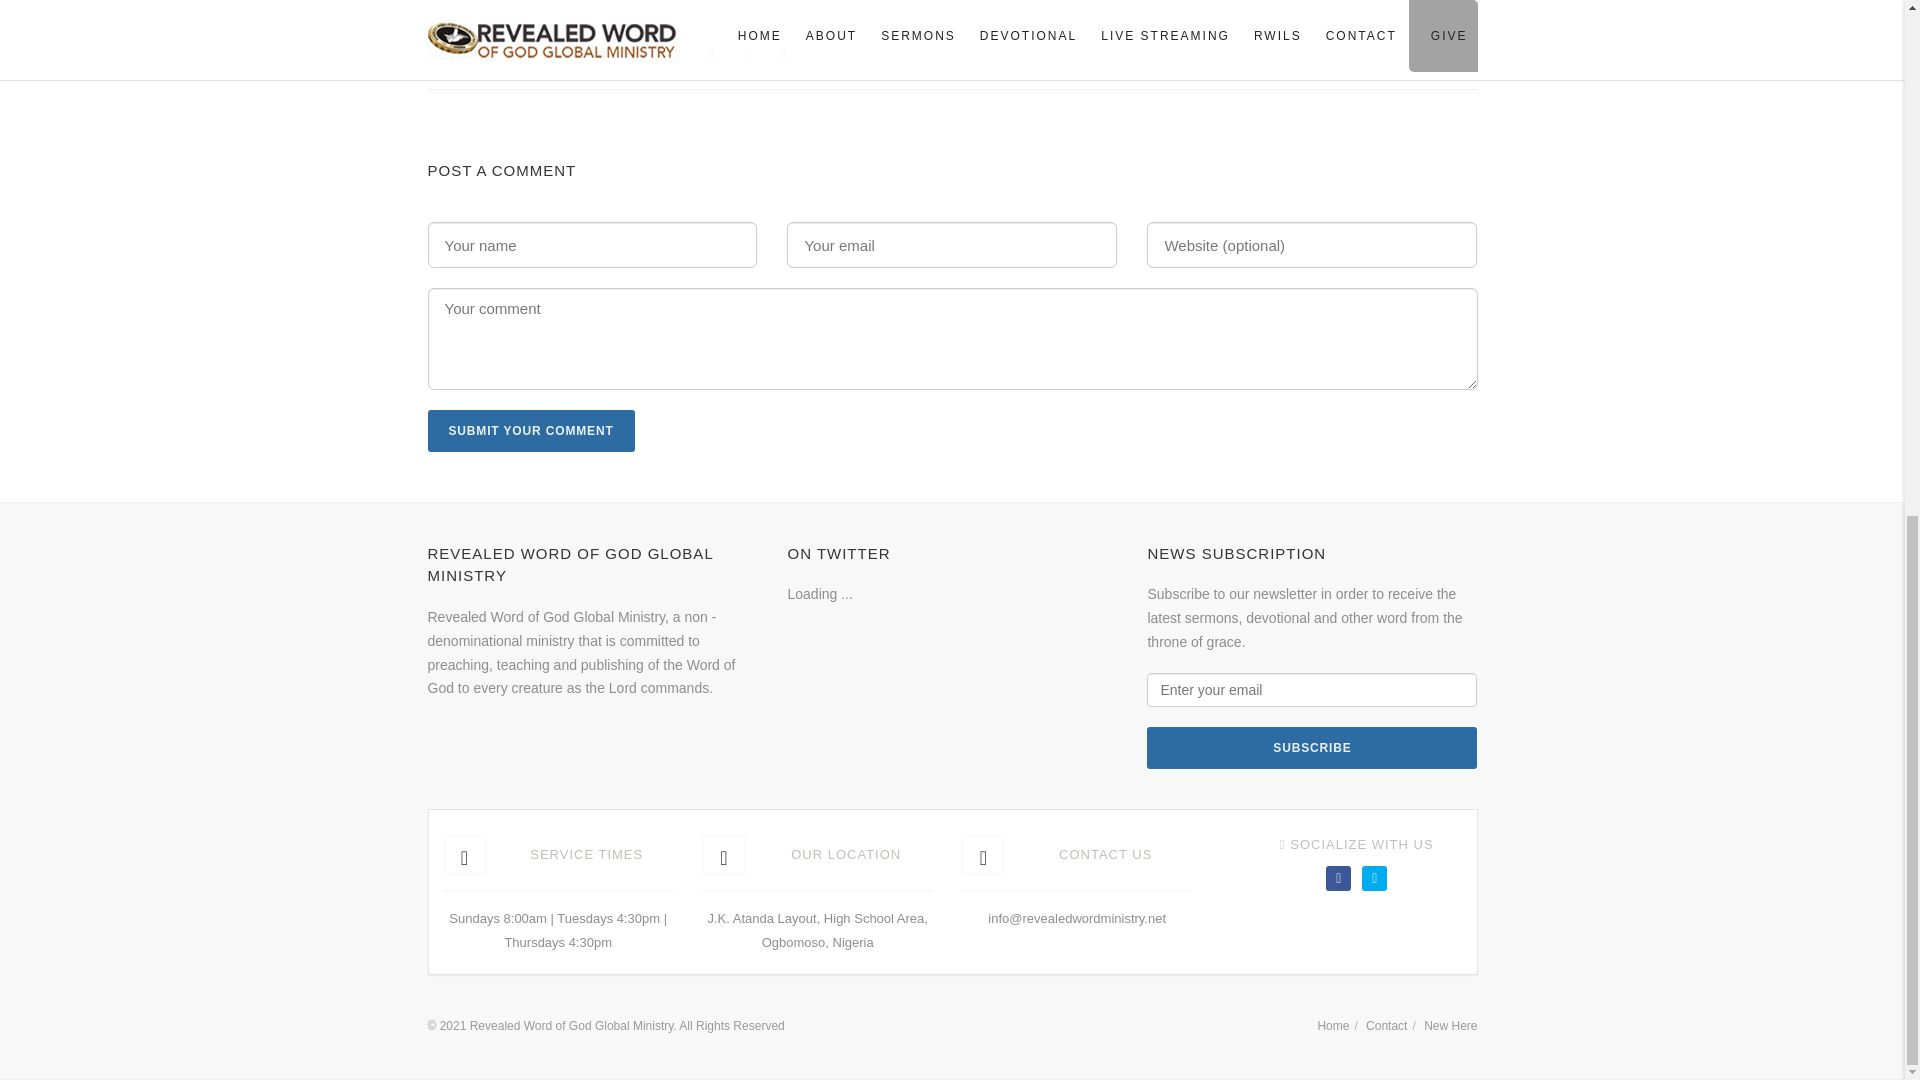 The image size is (1920, 1080). Describe the element at coordinates (784, 56) in the screenshot. I see `Email` at that location.